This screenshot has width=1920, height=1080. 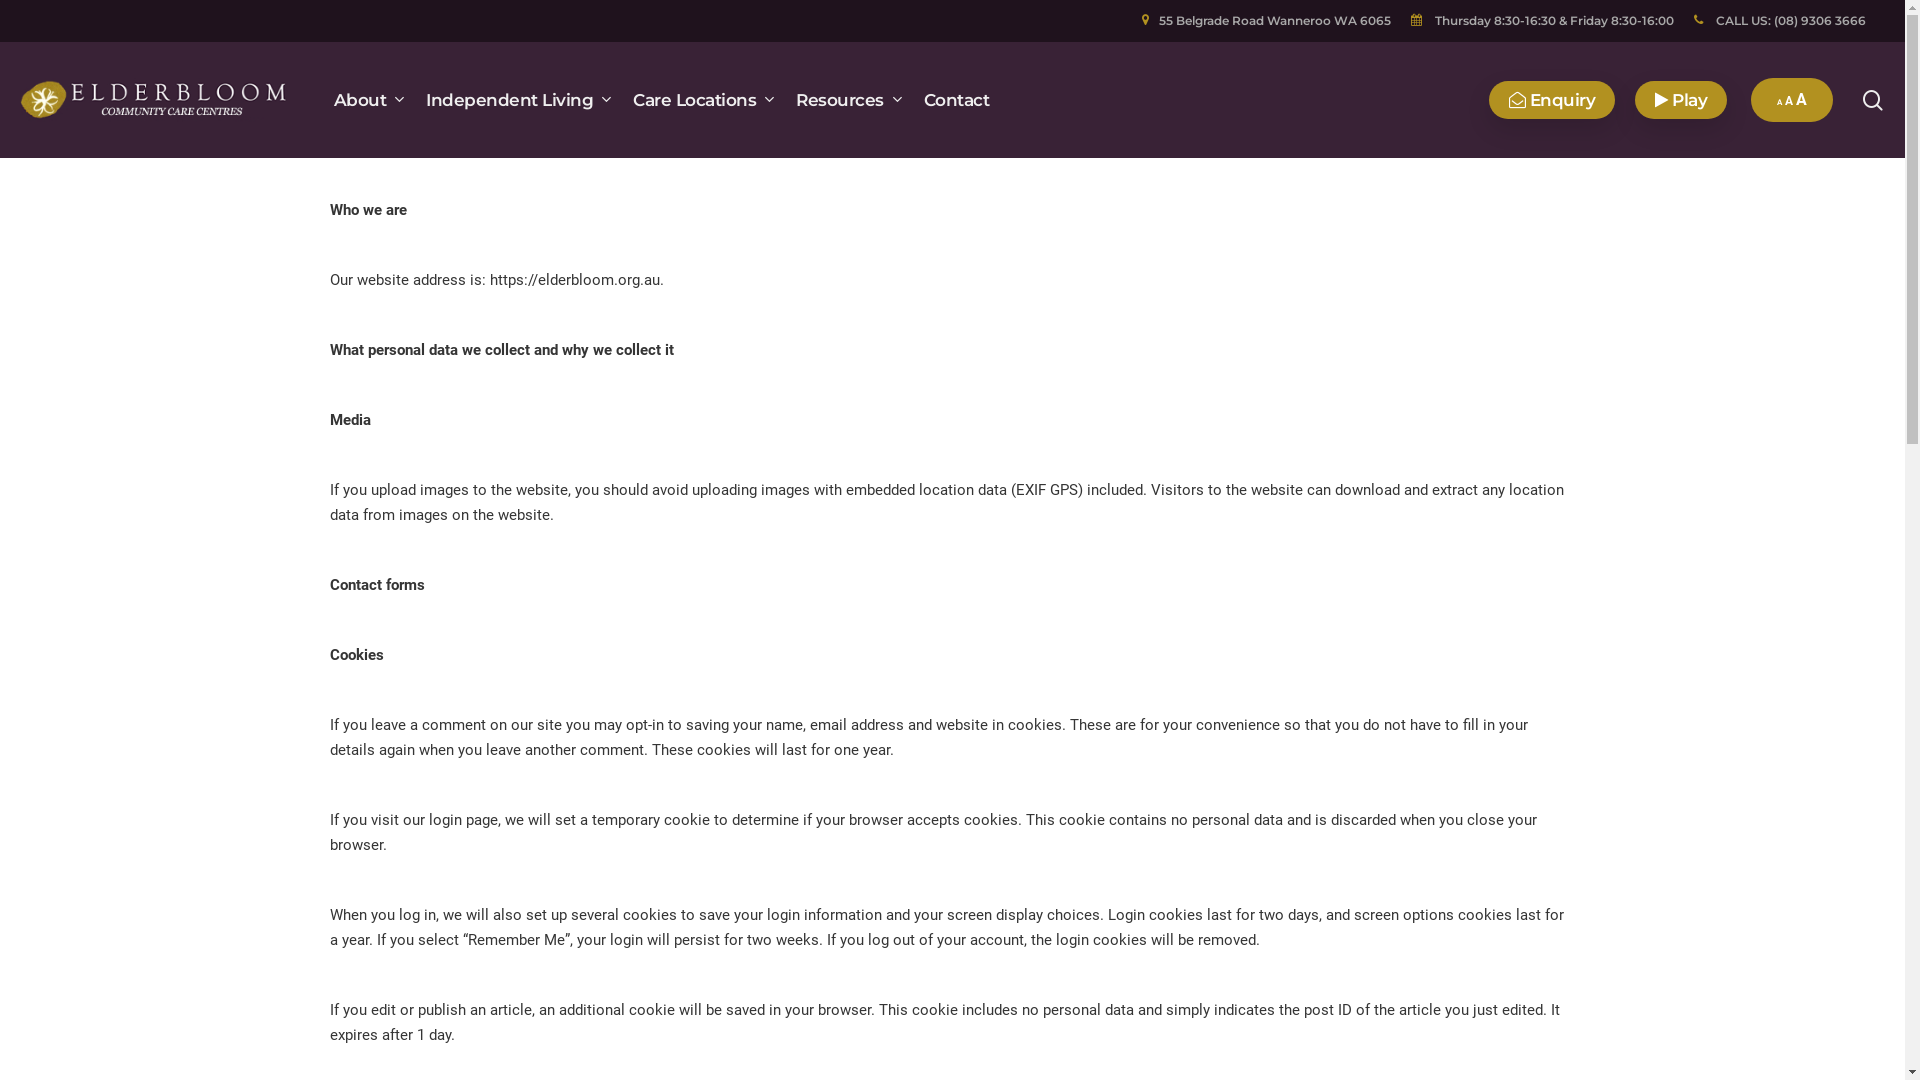 What do you see at coordinates (577, 1049) in the screenshot?
I see `PerthDigitalAgency` at bounding box center [577, 1049].